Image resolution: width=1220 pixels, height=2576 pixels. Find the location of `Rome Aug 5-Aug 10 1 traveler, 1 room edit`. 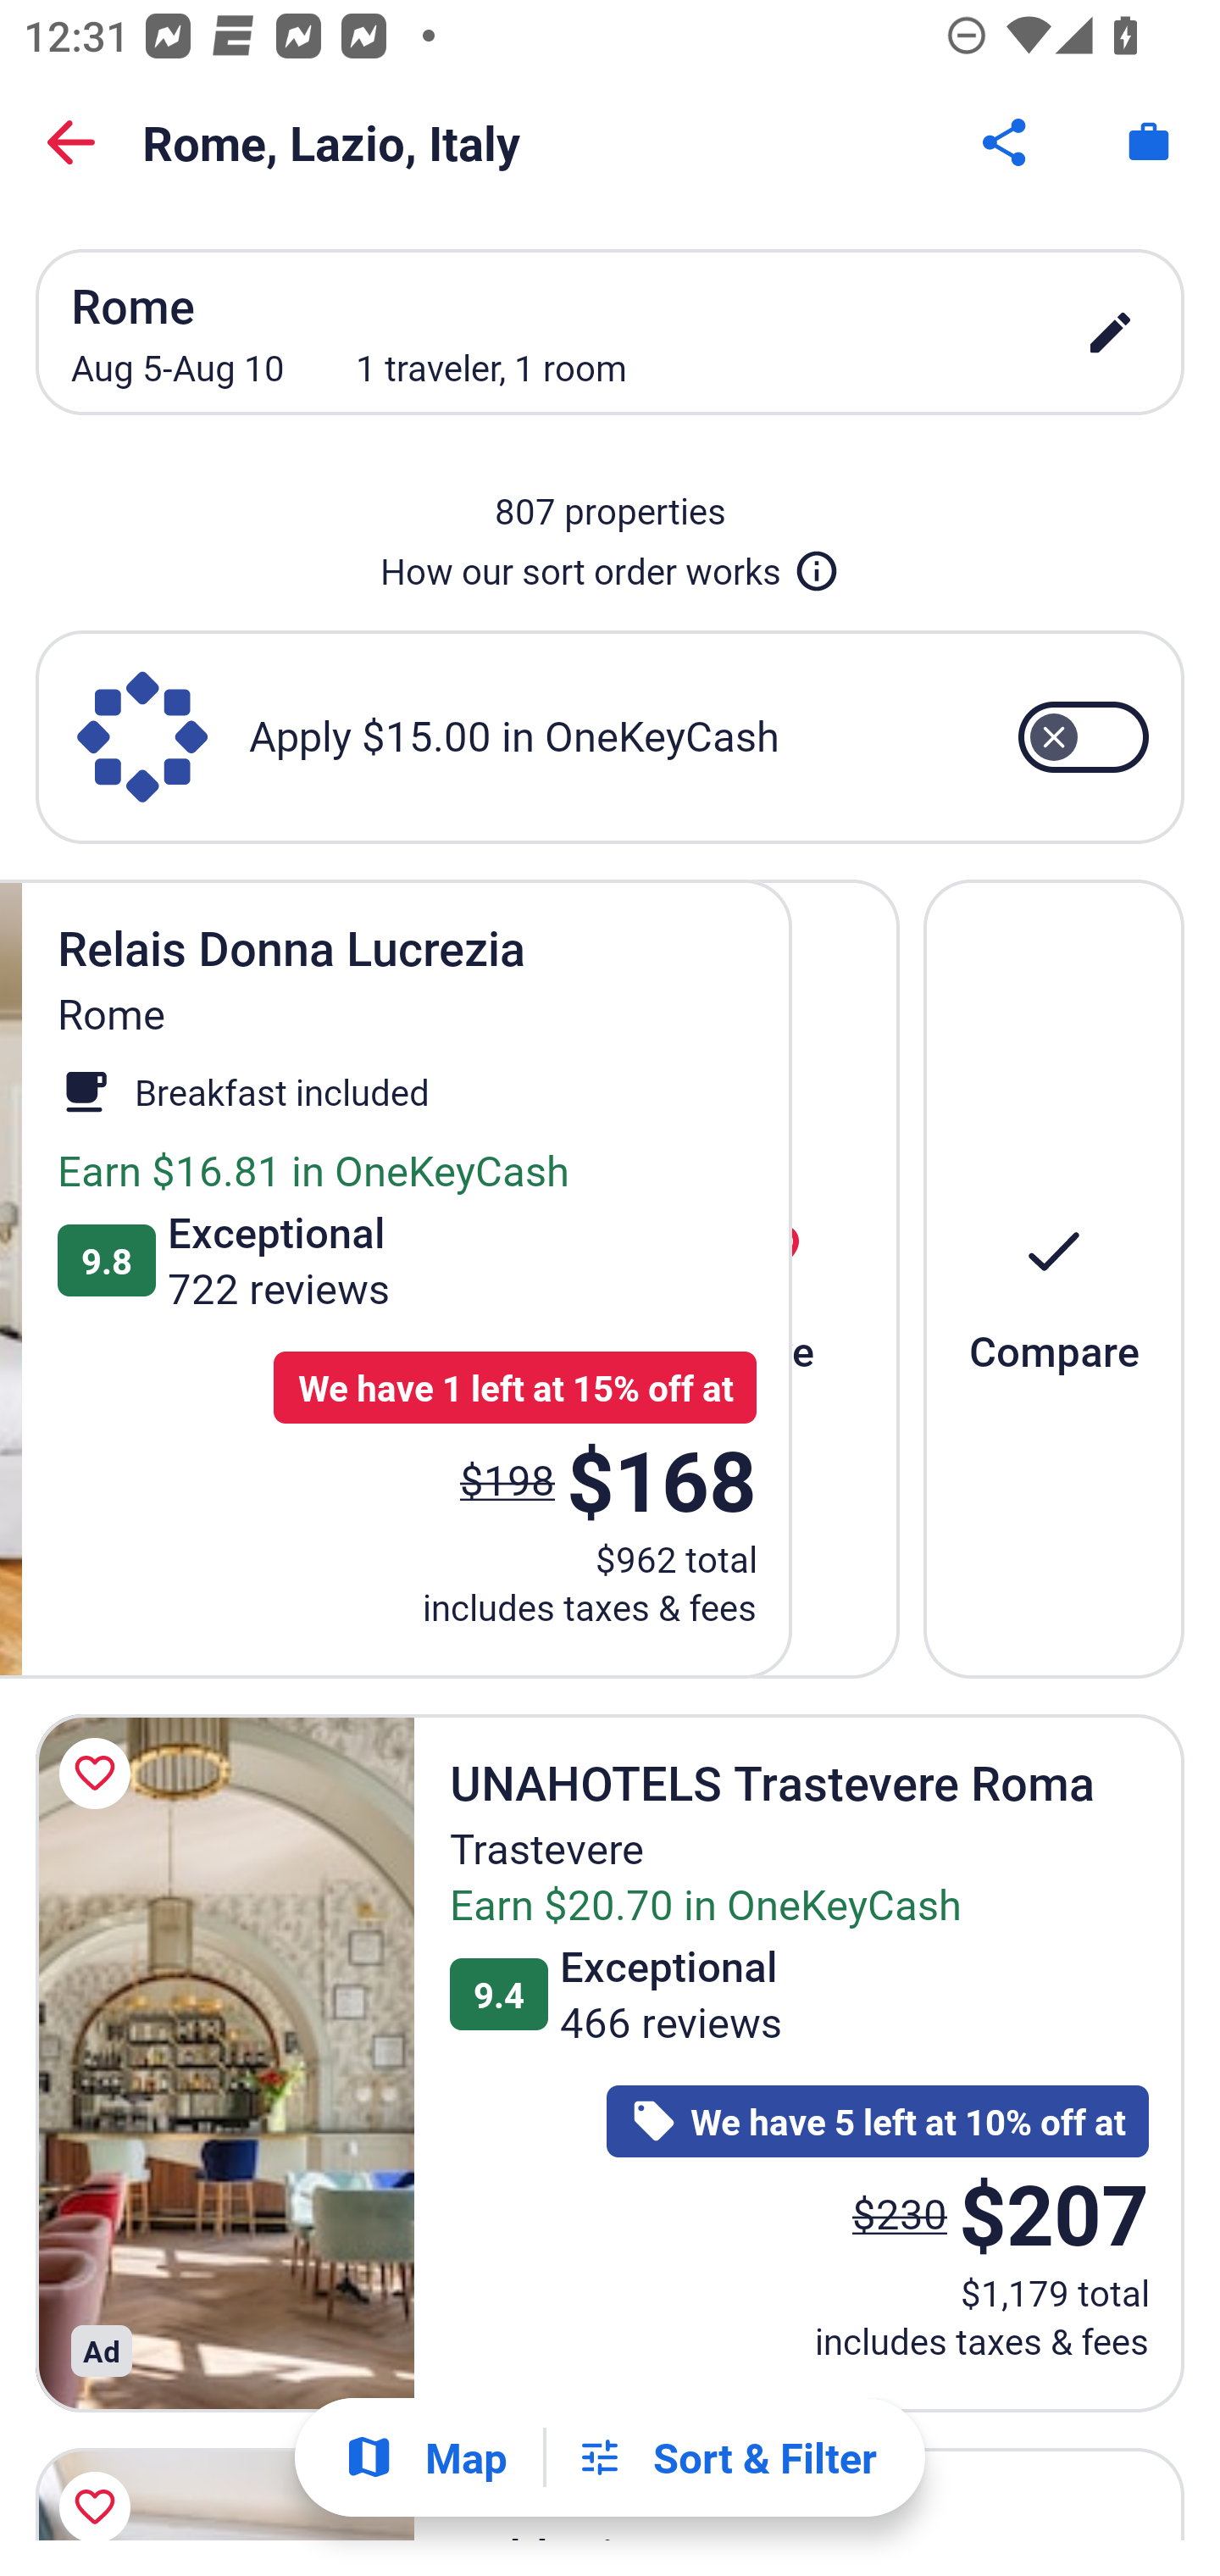

Rome Aug 5-Aug 10 1 traveler, 1 room edit is located at coordinates (610, 332).